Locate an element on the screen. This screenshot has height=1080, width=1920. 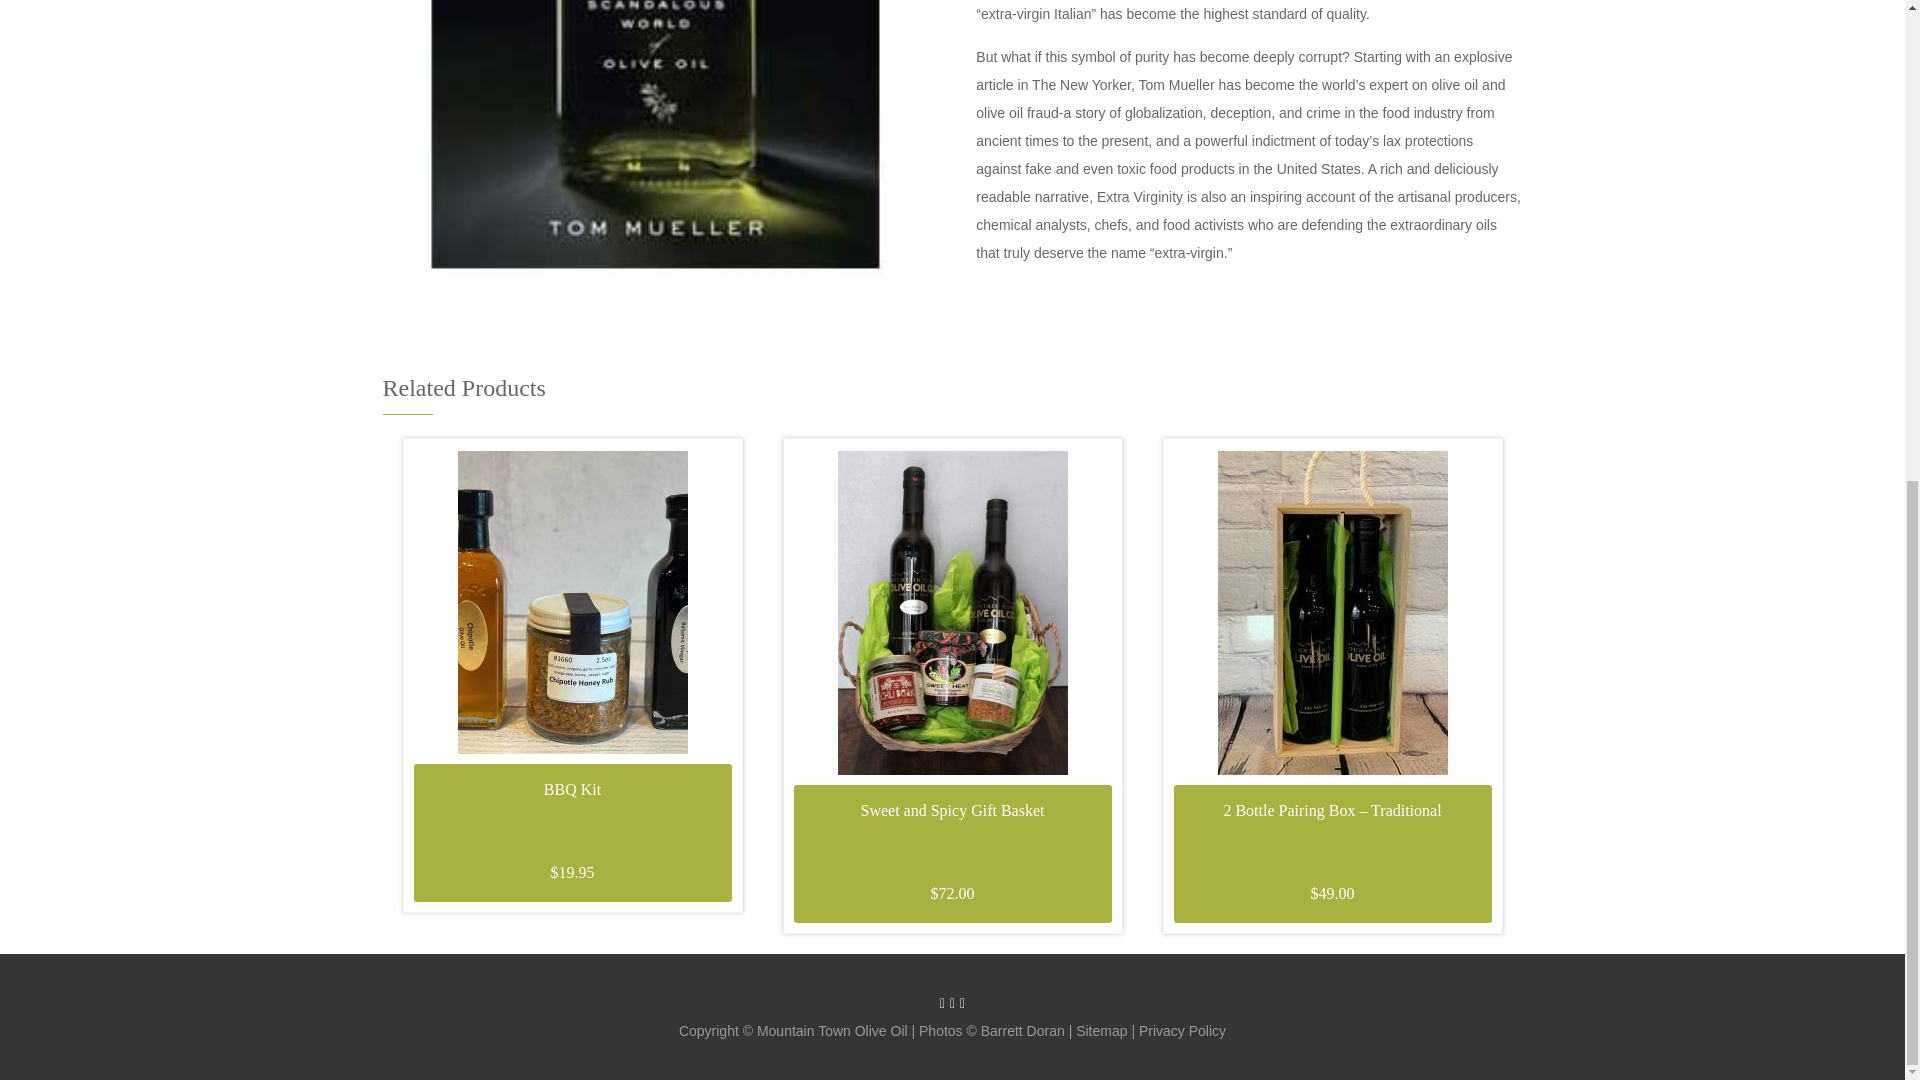
Extra-Virginity is located at coordinates (656, 158).